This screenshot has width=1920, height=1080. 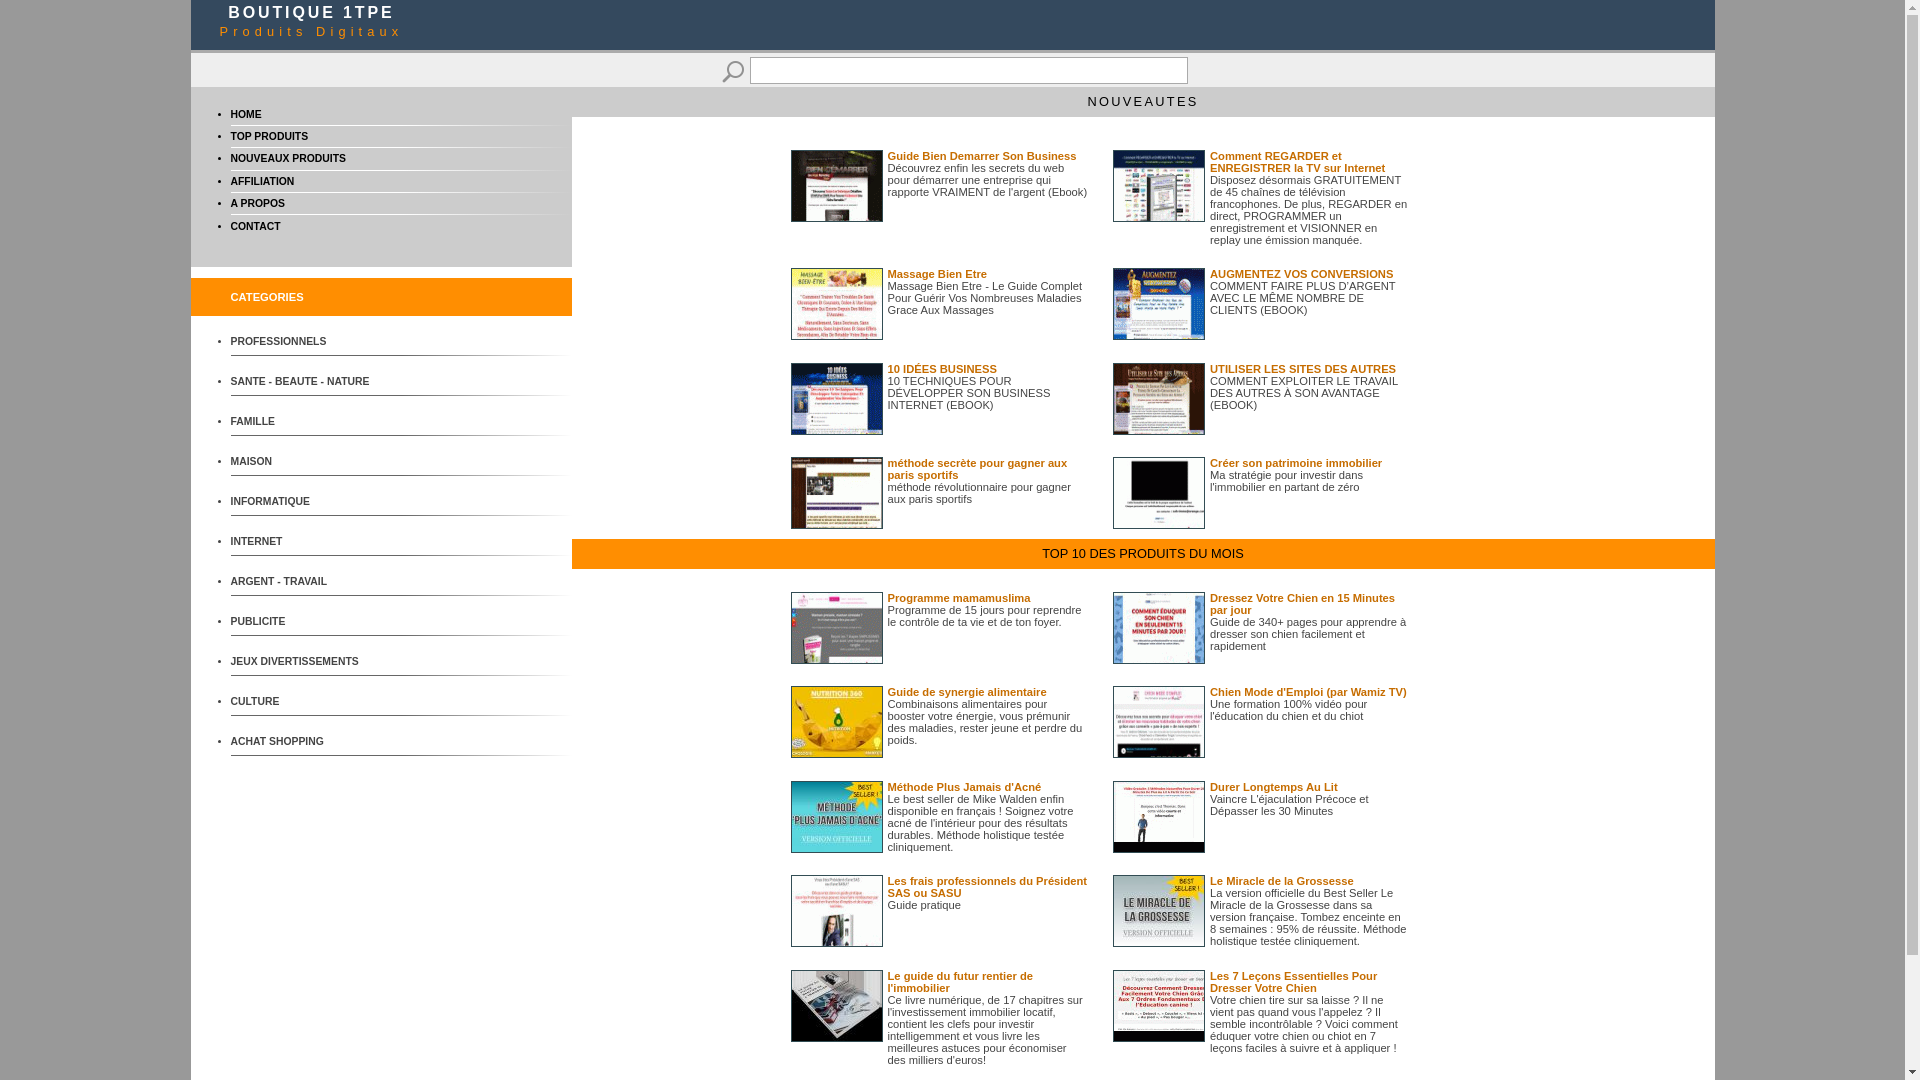 I want to click on MAISON, so click(x=305, y=462).